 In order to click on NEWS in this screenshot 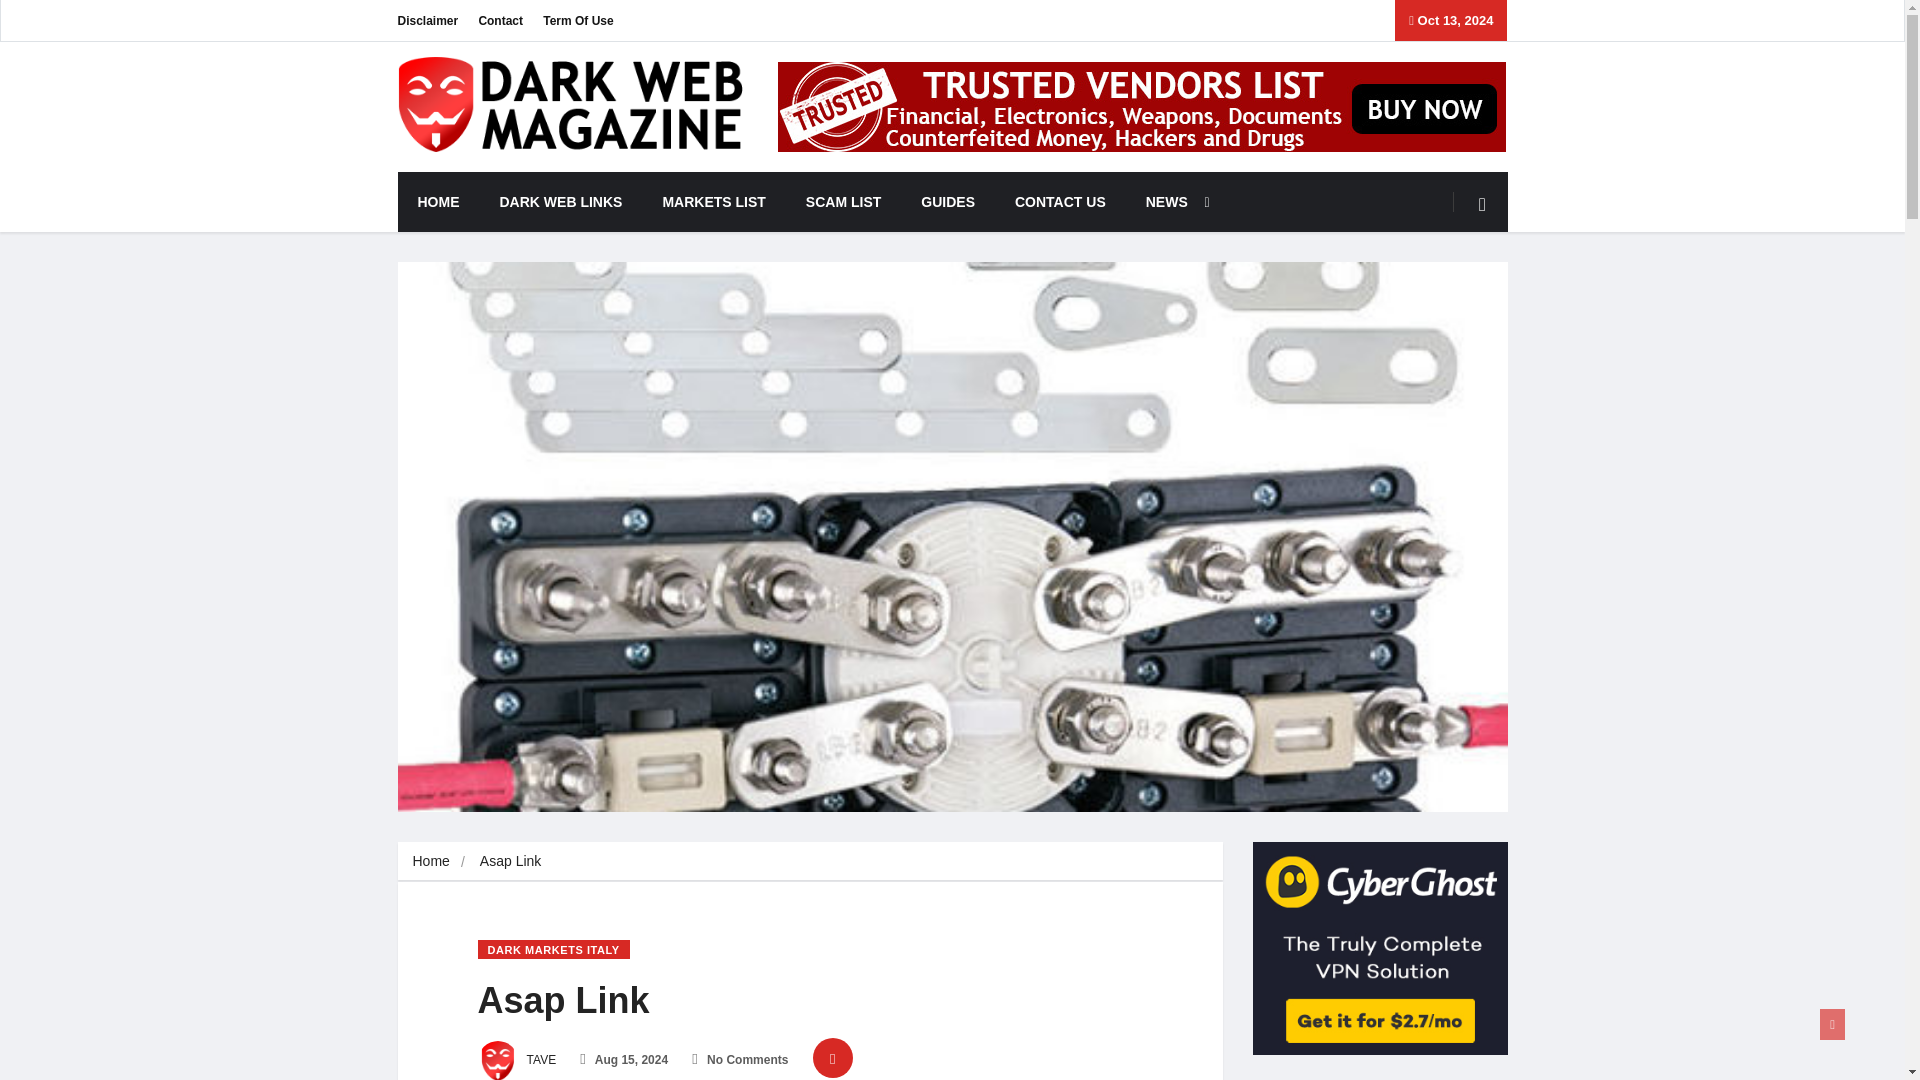, I will do `click(1172, 202)`.